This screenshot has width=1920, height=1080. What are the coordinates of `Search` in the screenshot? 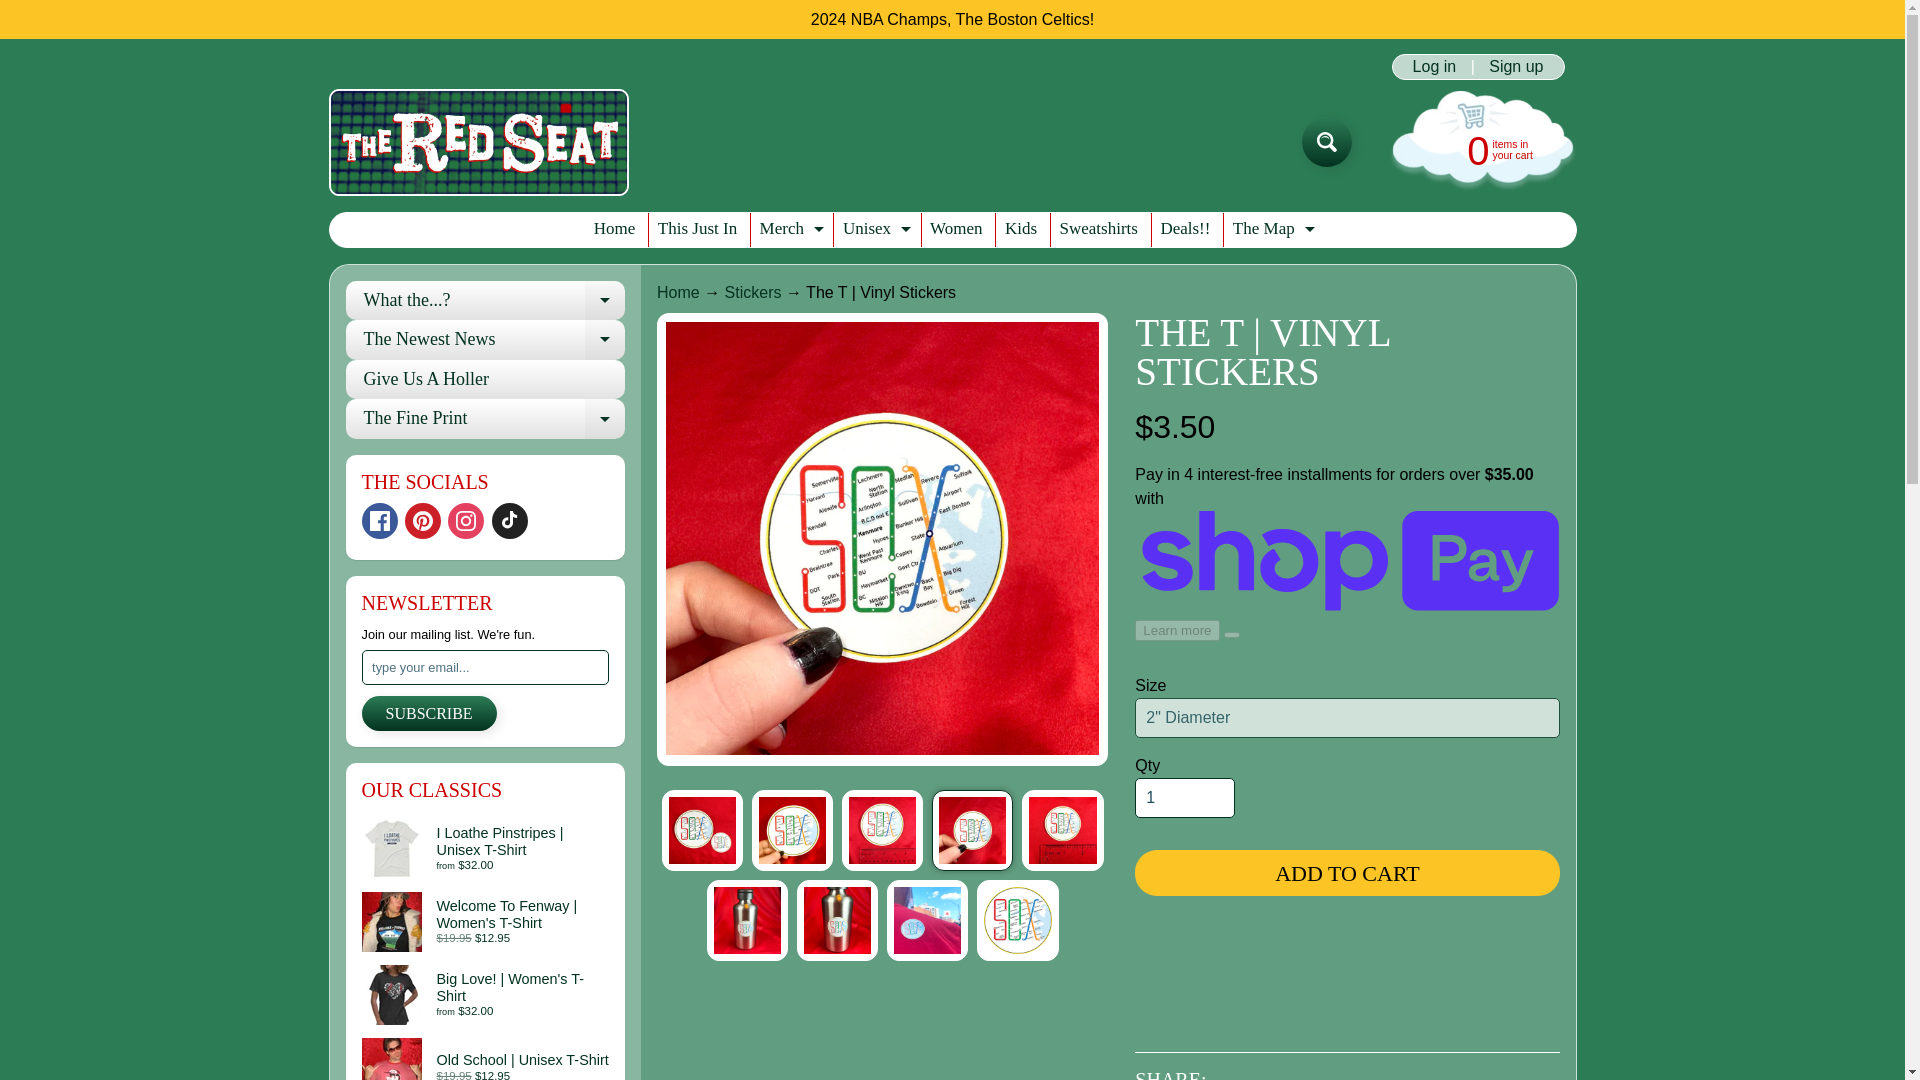 It's located at (1186, 230).